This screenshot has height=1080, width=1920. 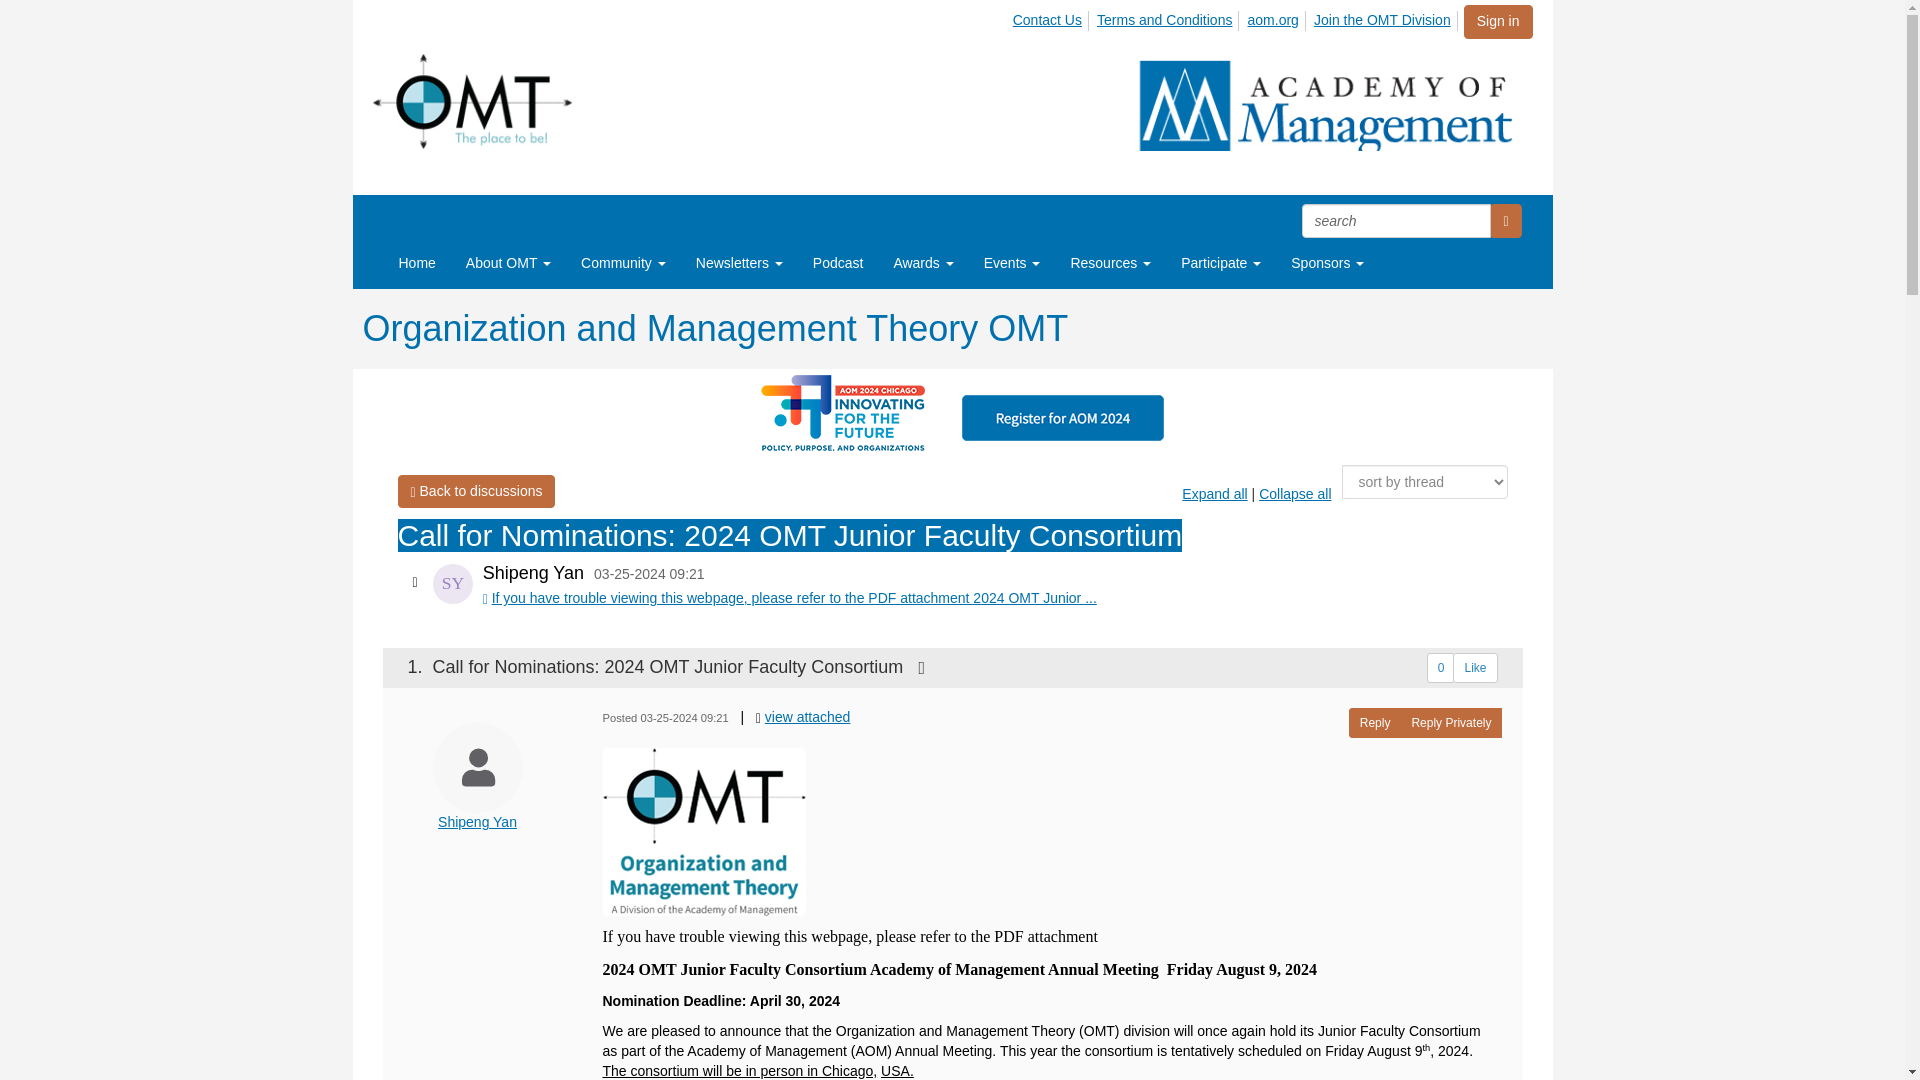 I want to click on search, so click(x=1396, y=220).